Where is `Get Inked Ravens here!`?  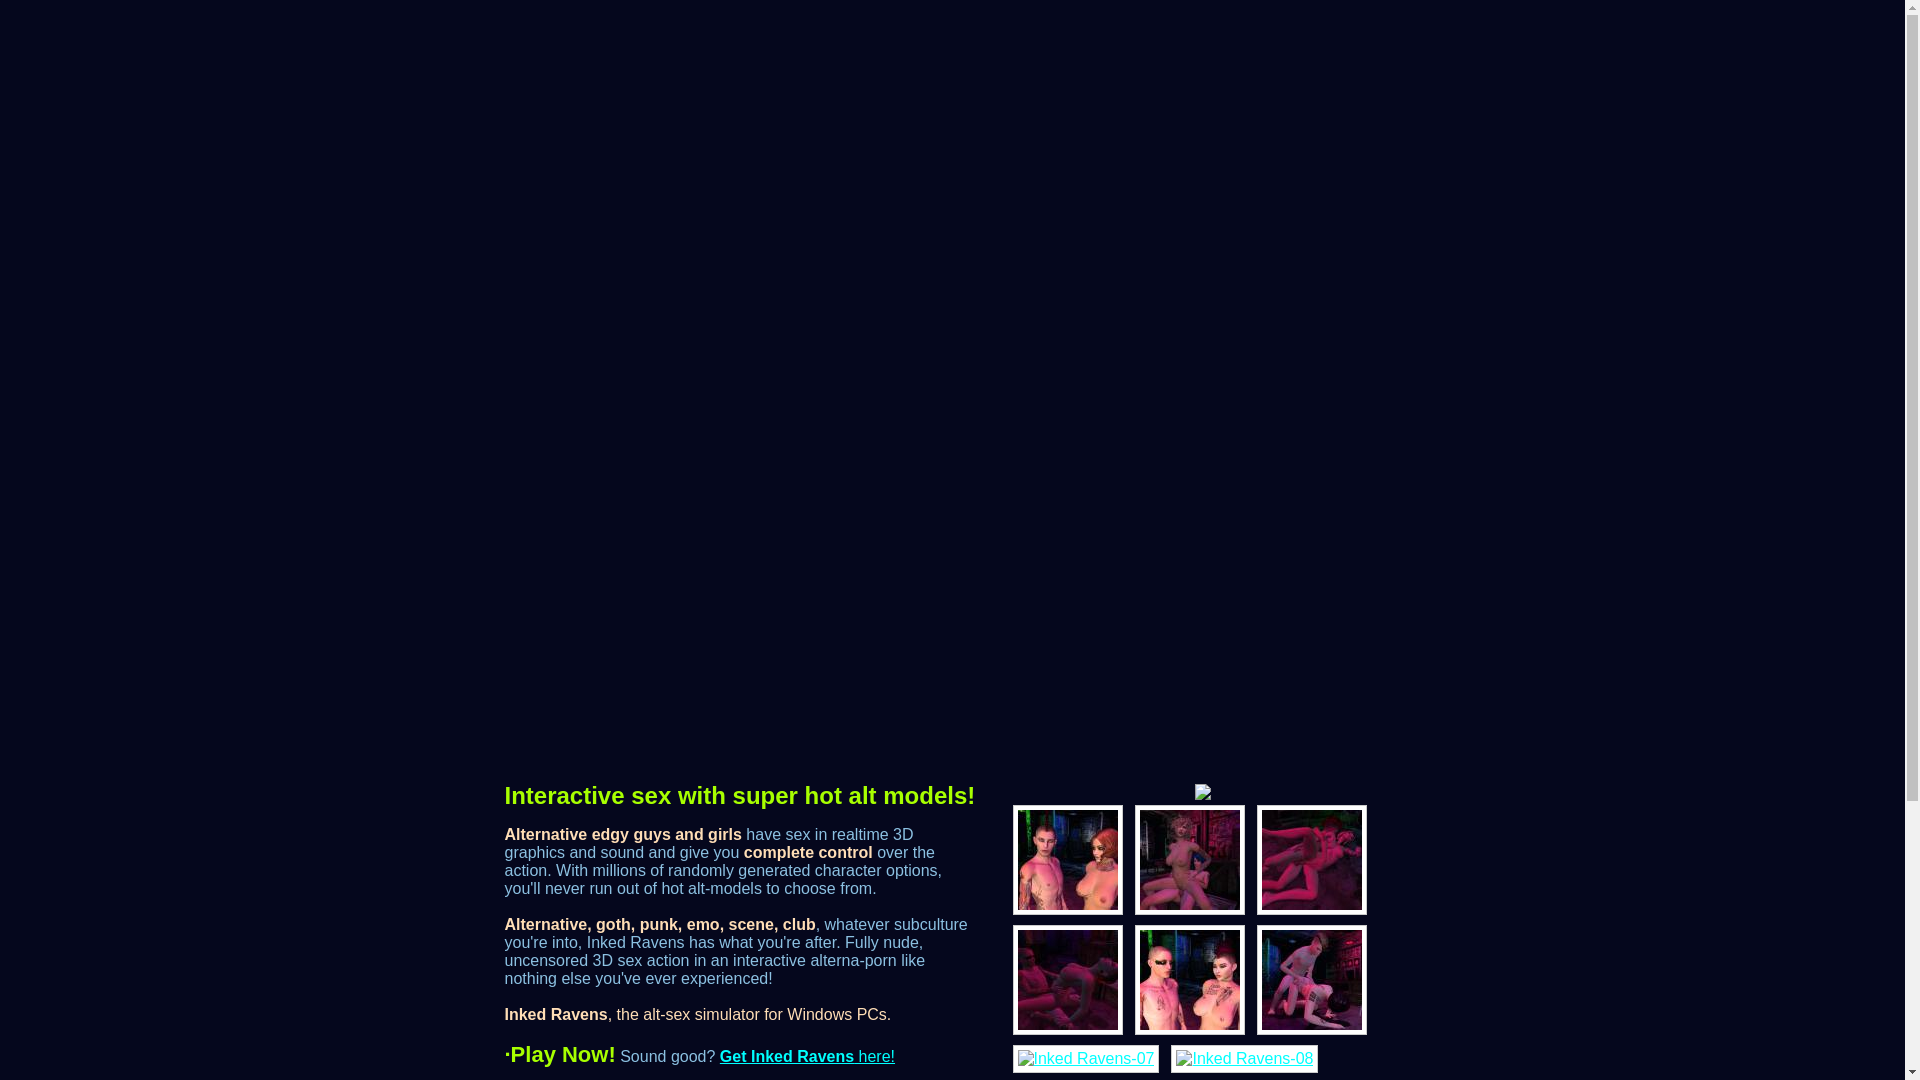 Get Inked Ravens here! is located at coordinates (807, 1056).